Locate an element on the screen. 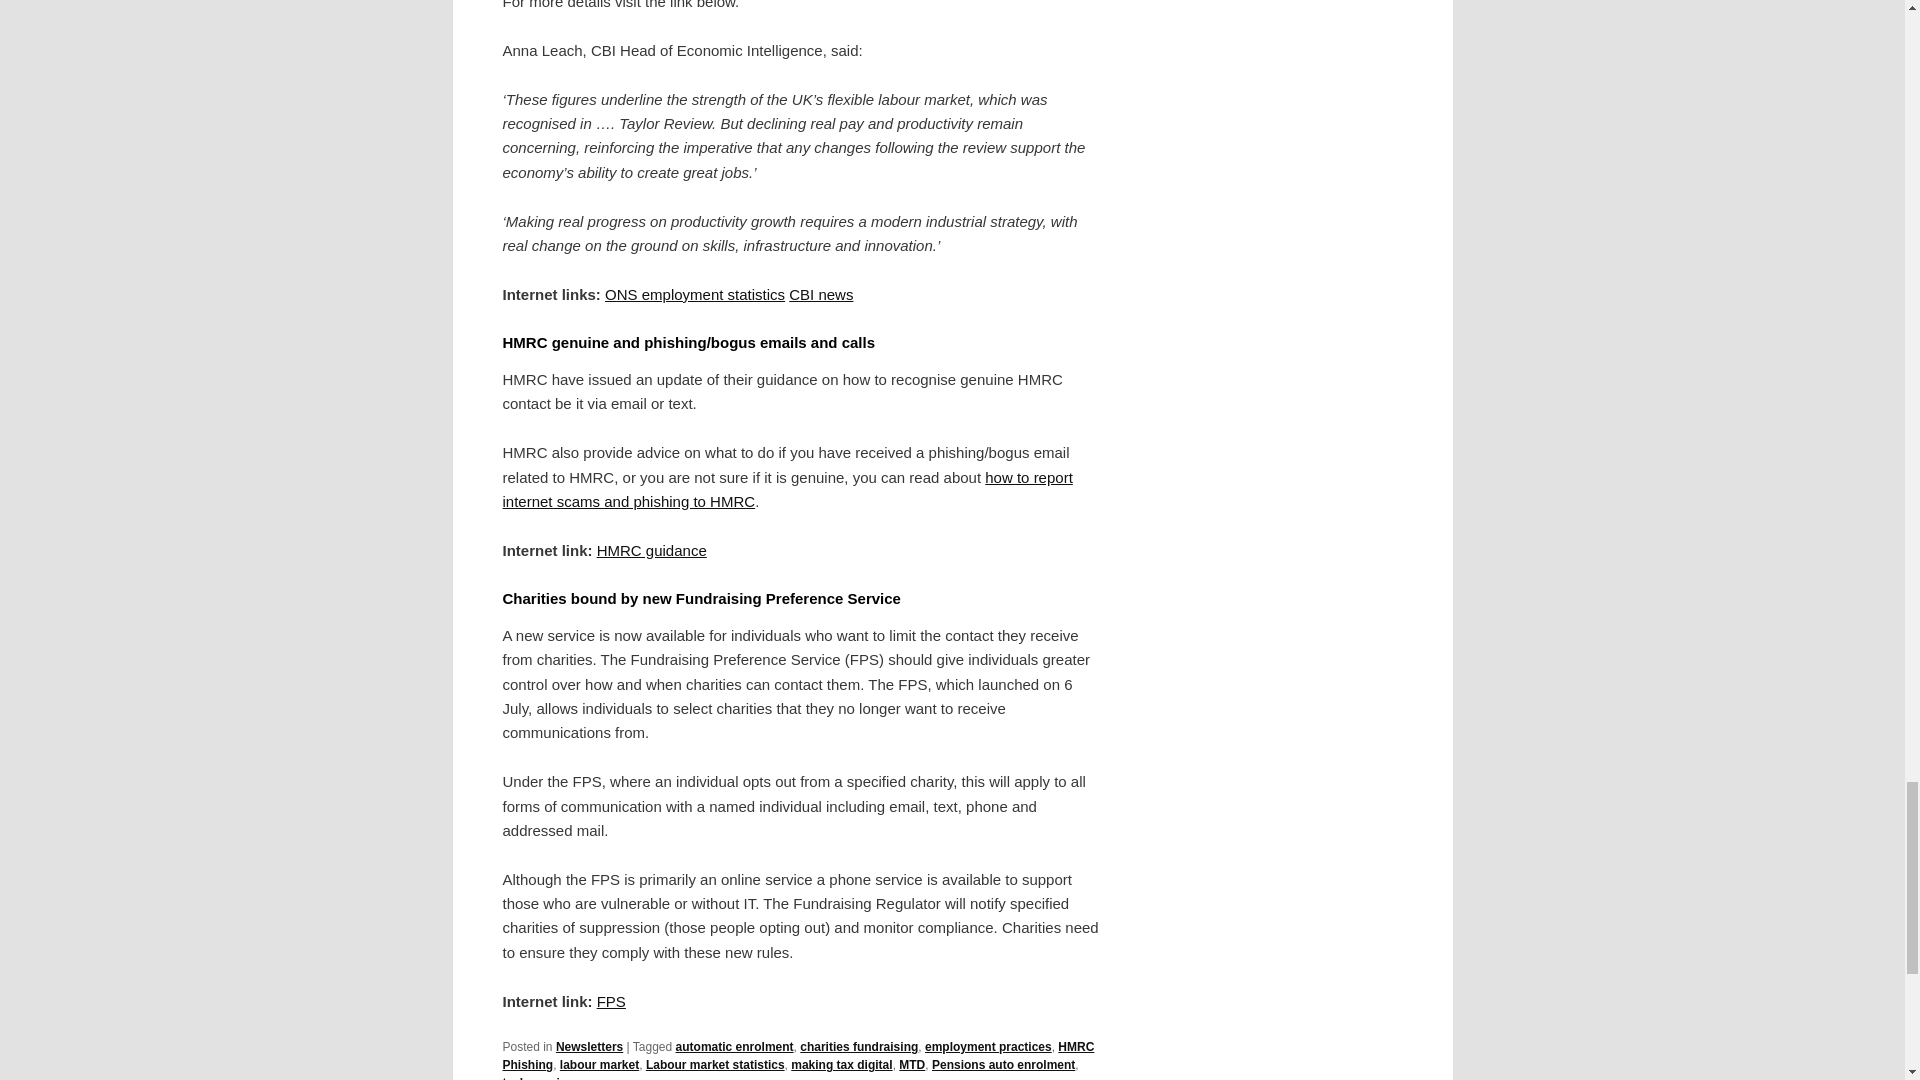  labour market is located at coordinates (600, 1065).